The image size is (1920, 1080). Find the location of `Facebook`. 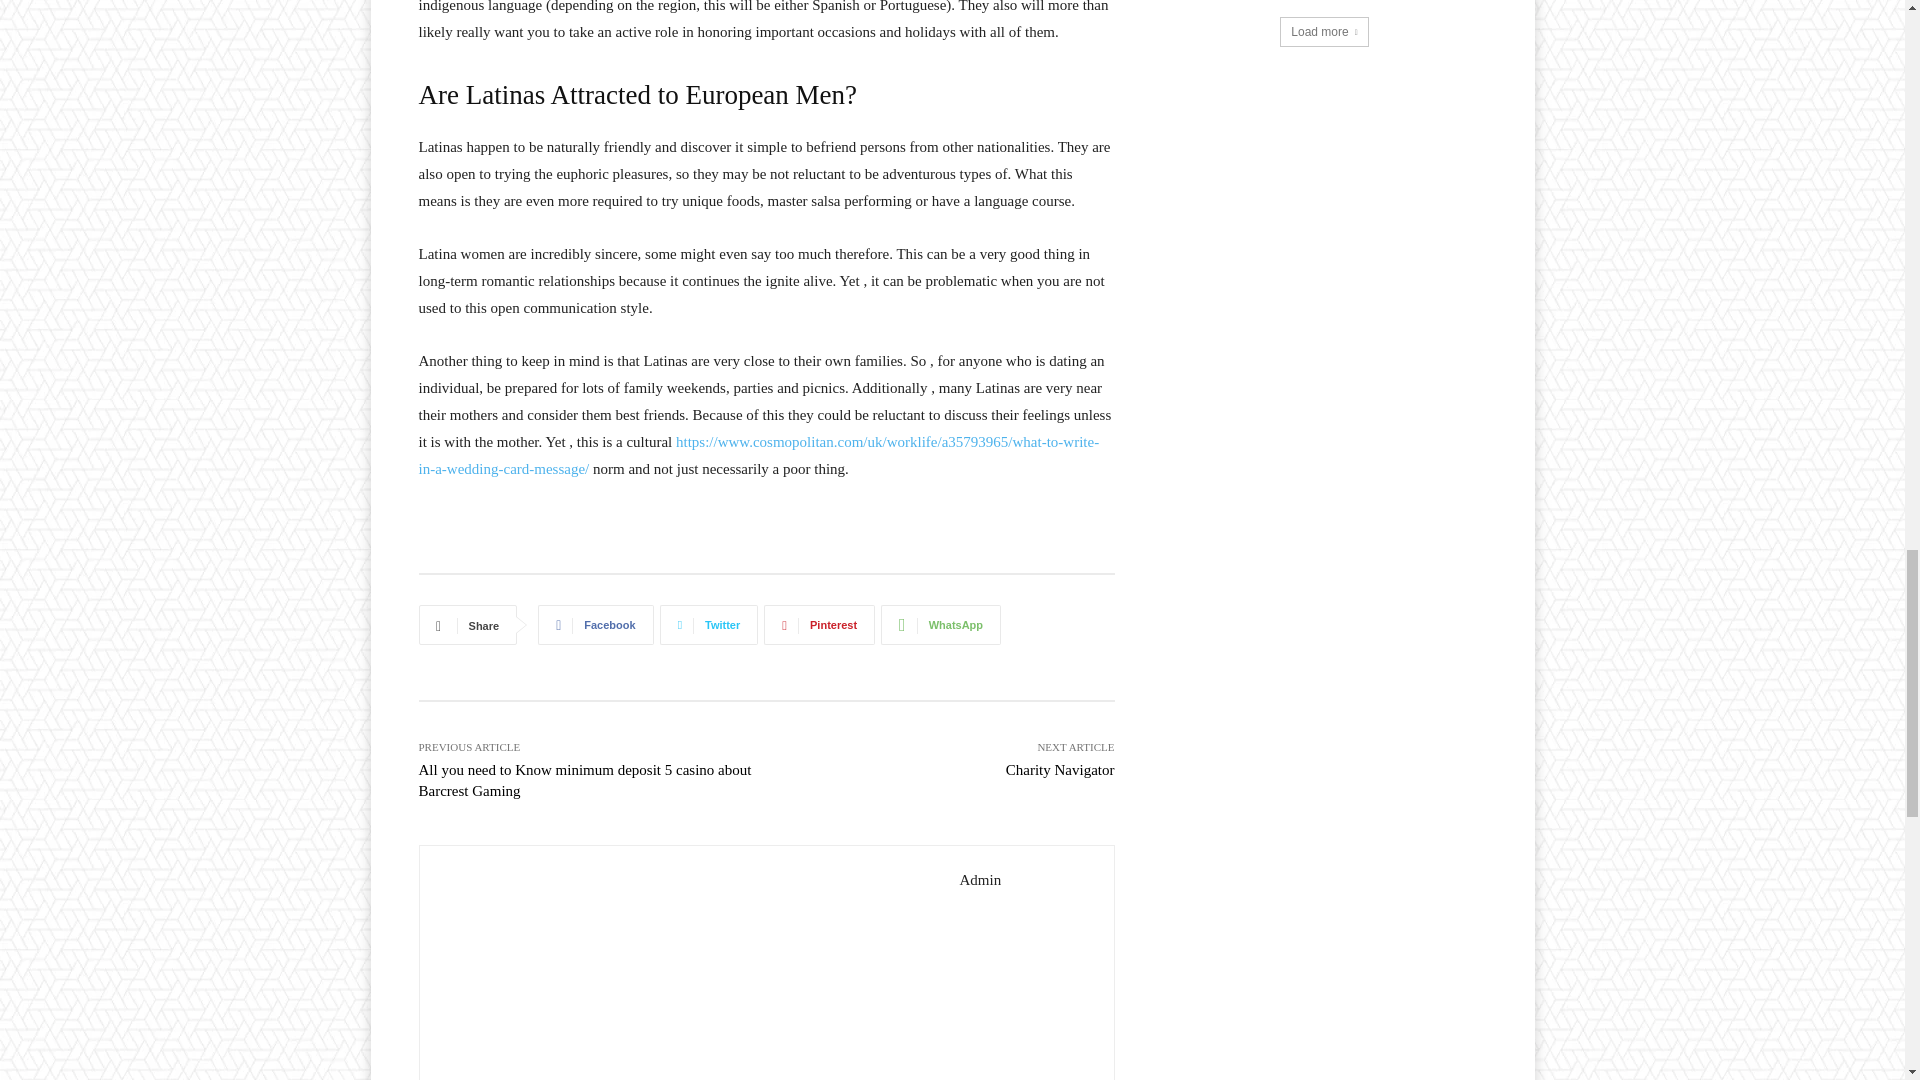

Facebook is located at coordinates (594, 624).